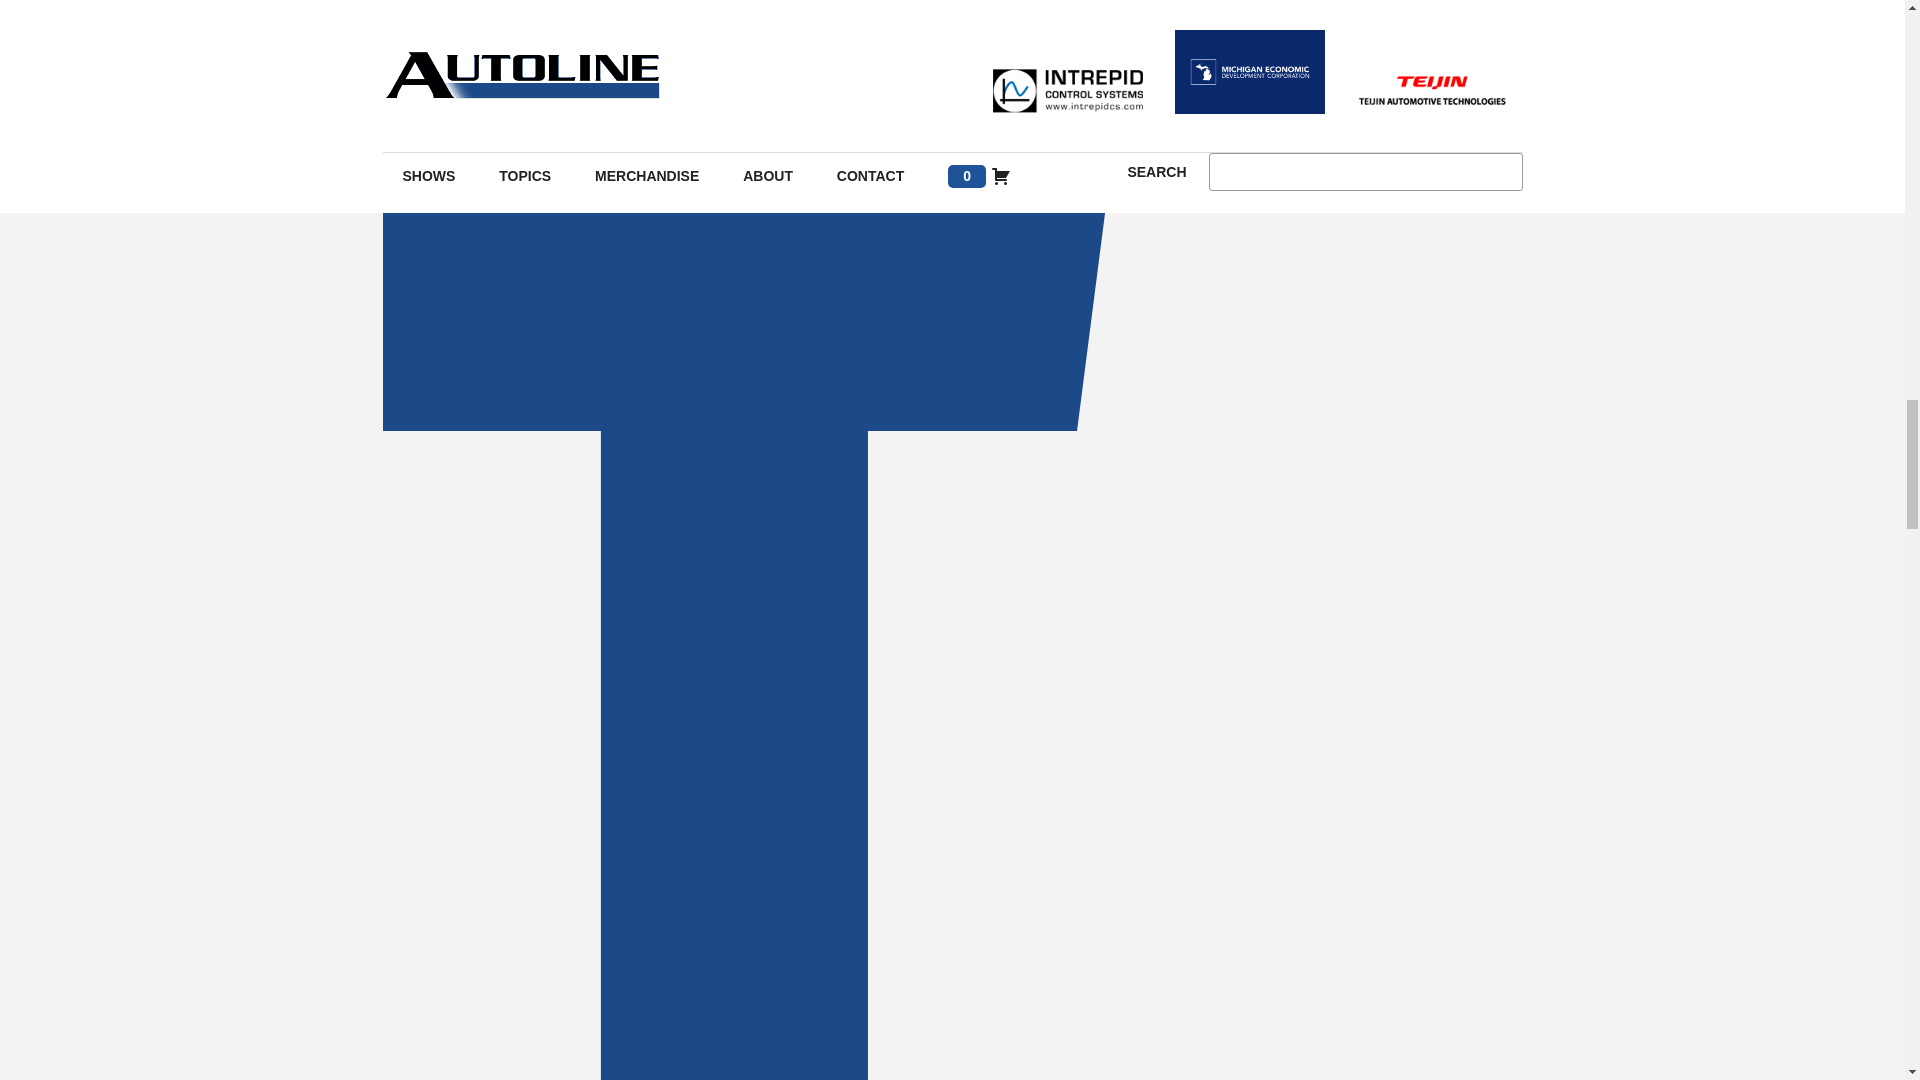 The width and height of the screenshot is (1920, 1080). Describe the element at coordinates (757, 1074) in the screenshot. I see `Facebook` at that location.